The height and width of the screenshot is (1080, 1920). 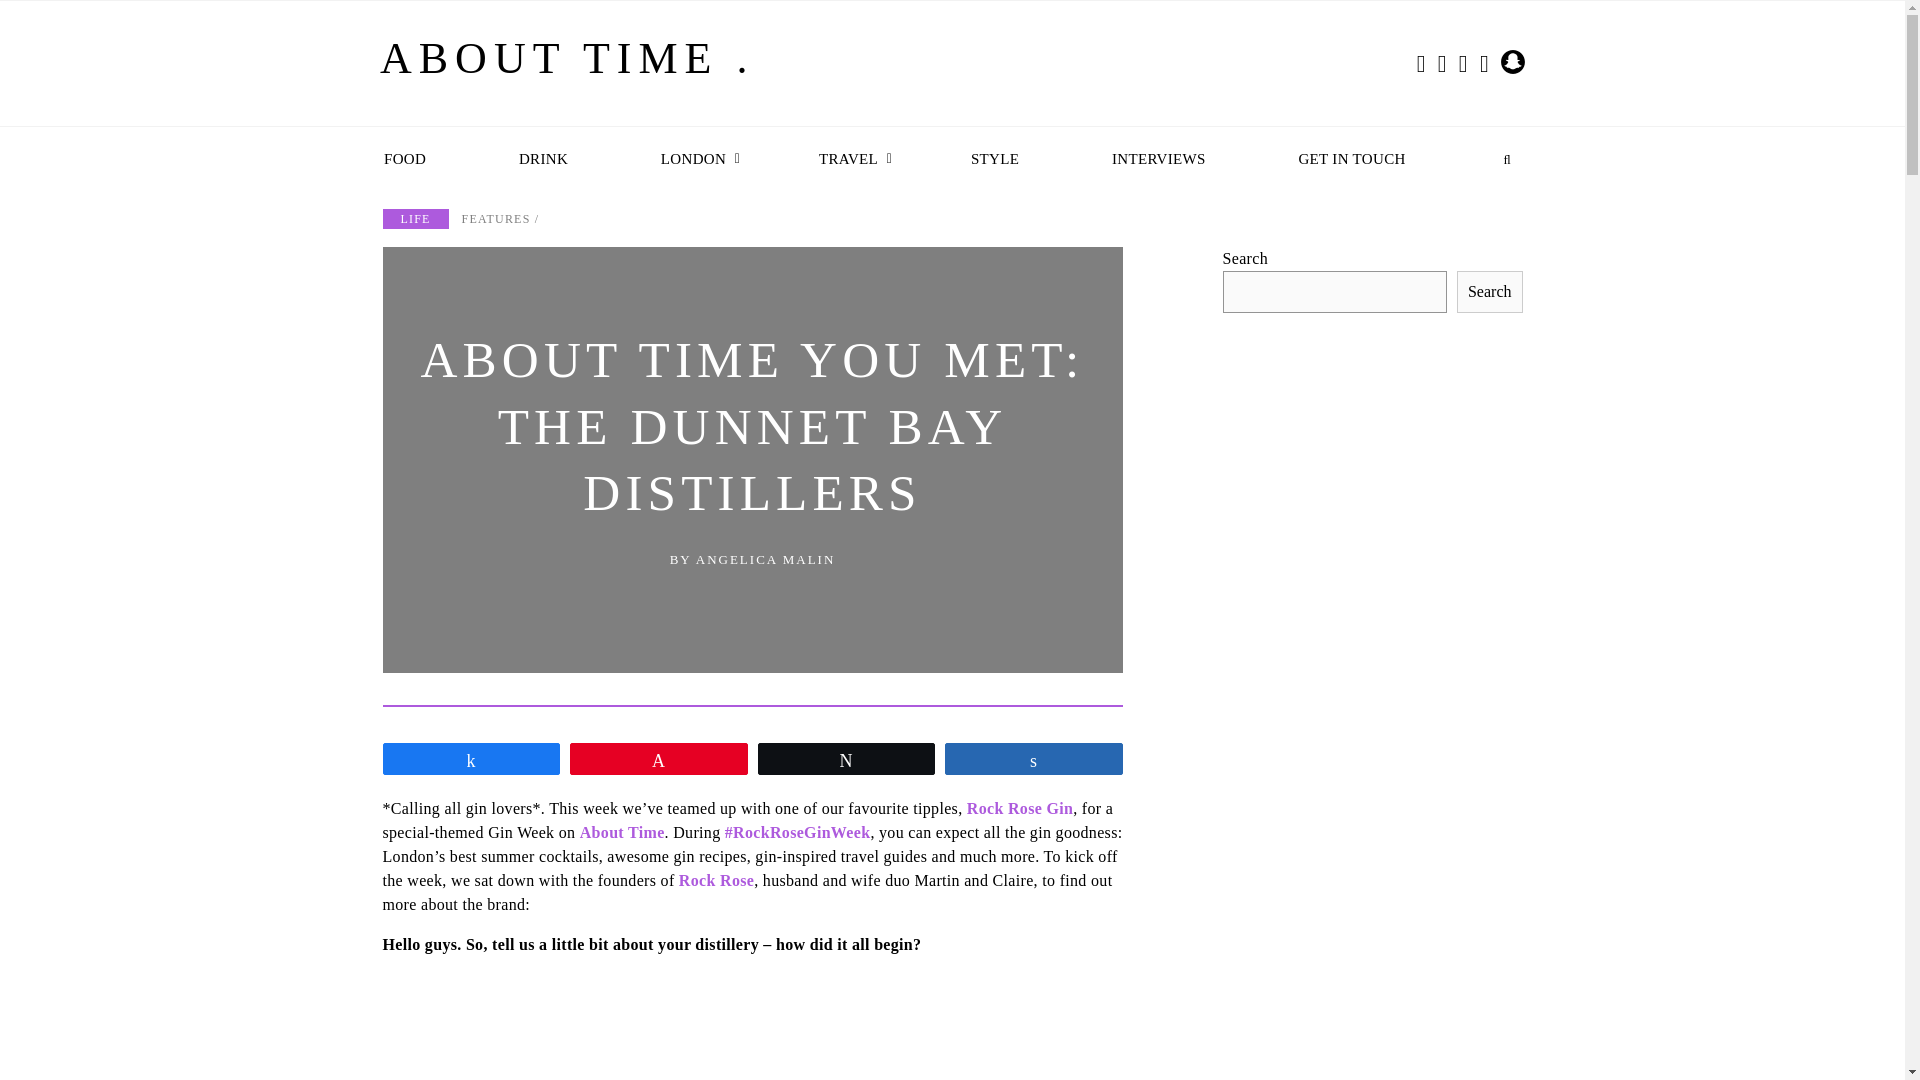 What do you see at coordinates (414, 218) in the screenshot?
I see `LIFE` at bounding box center [414, 218].